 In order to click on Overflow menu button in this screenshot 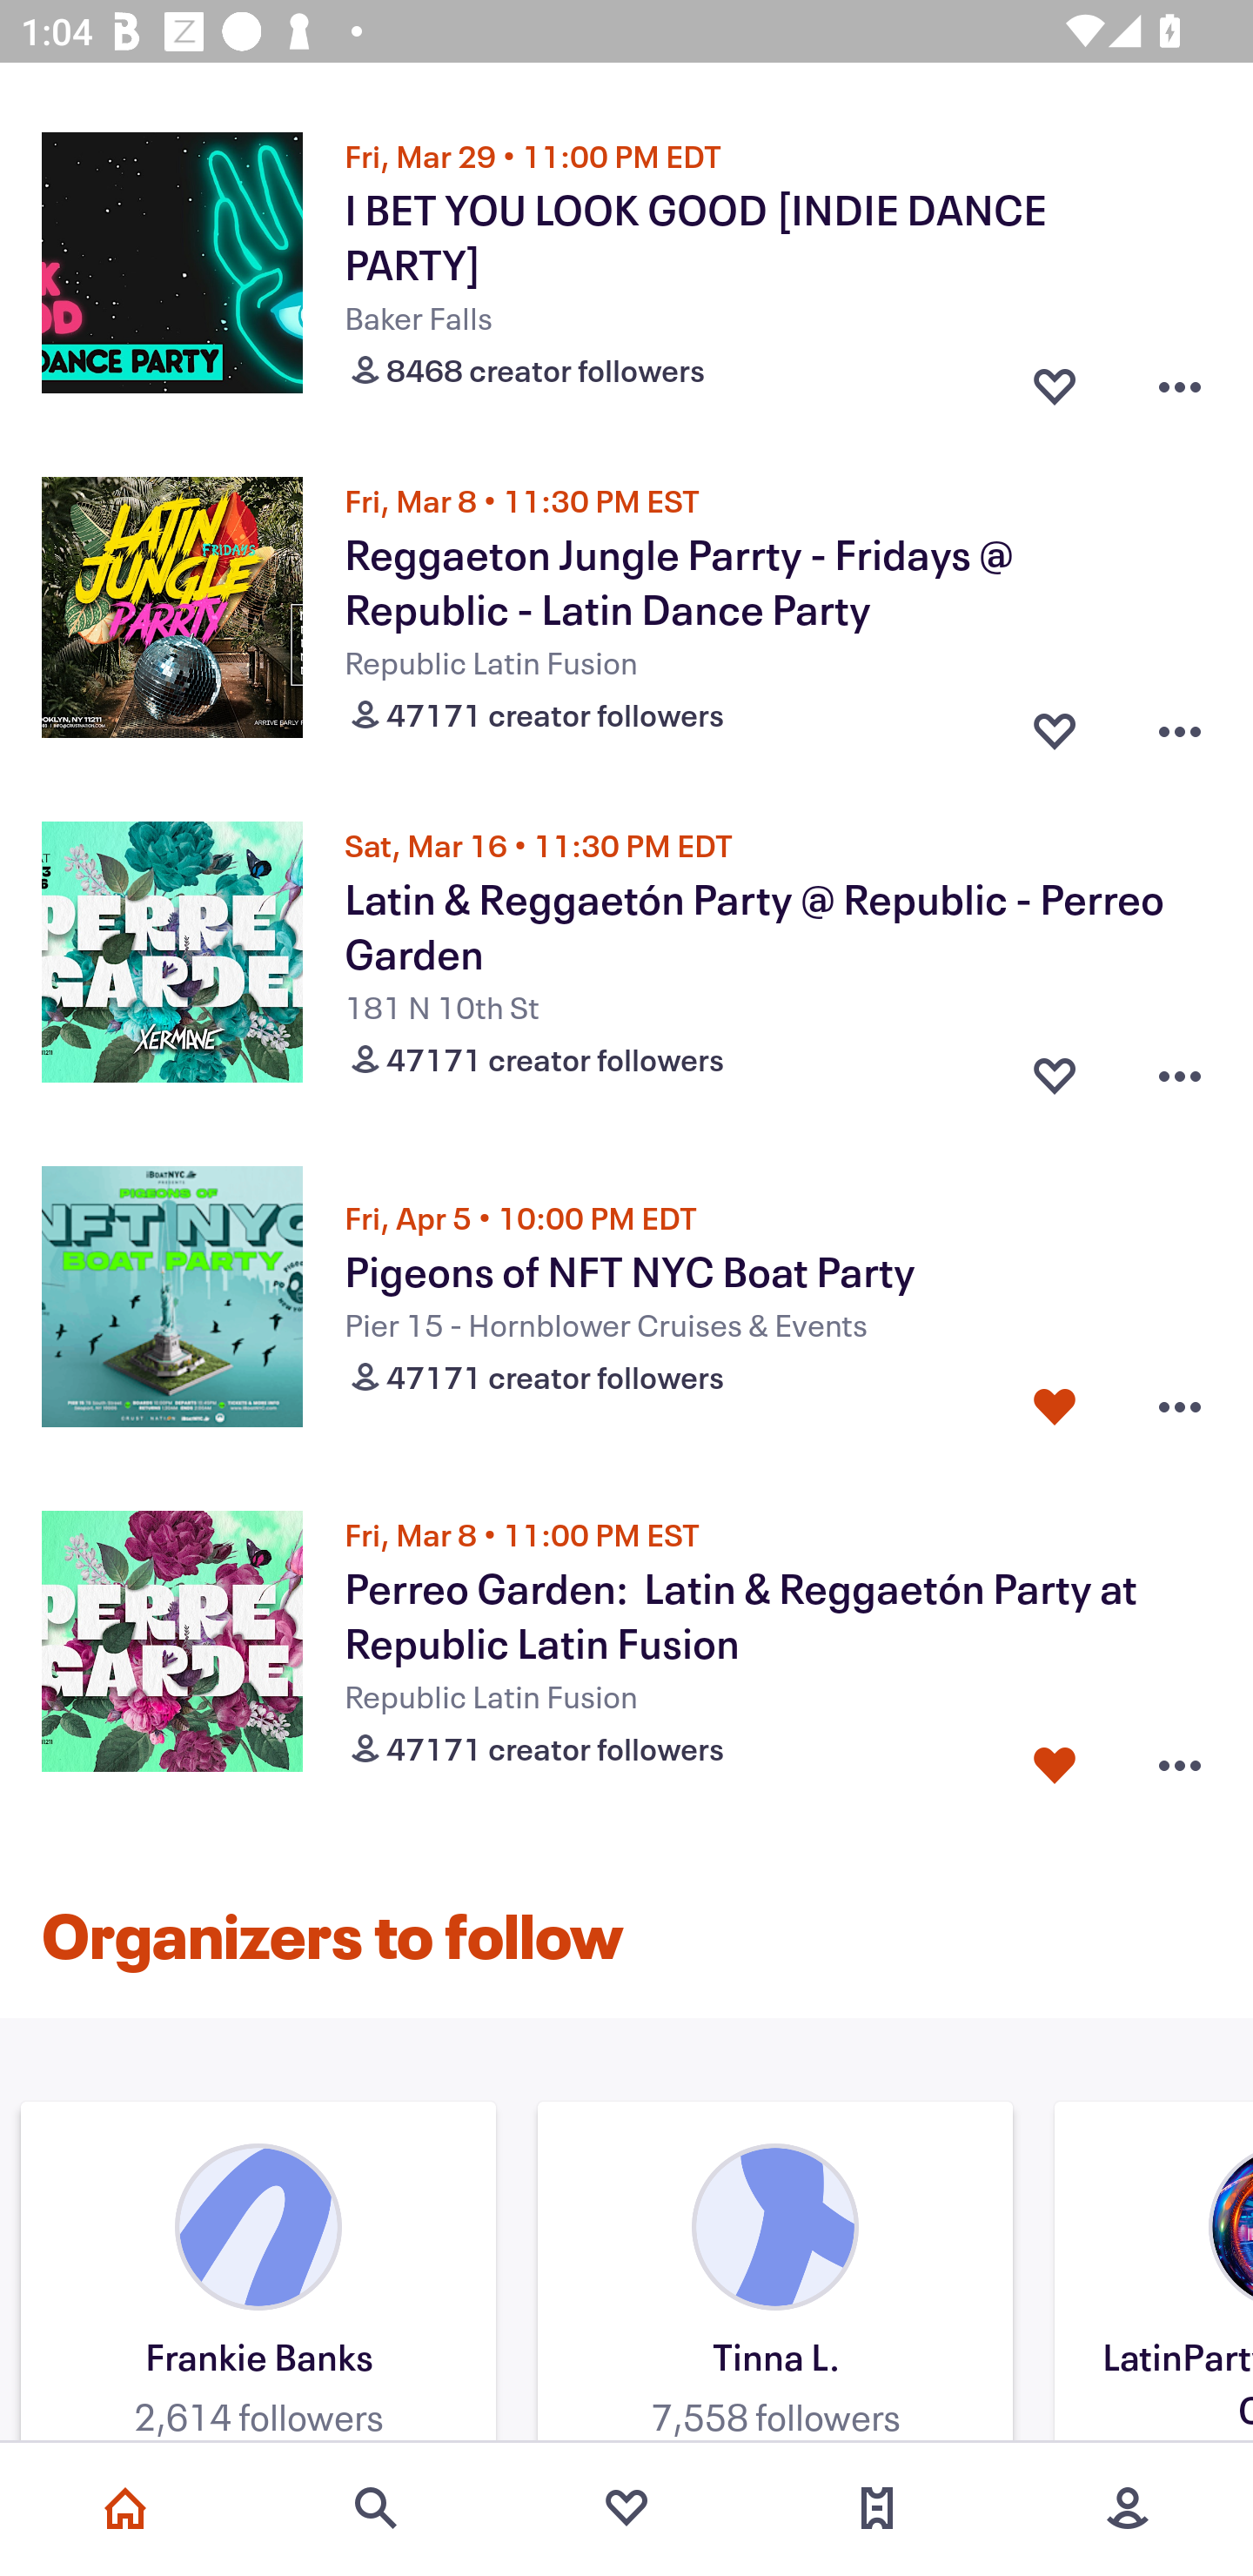, I will do `click(1180, 1406)`.